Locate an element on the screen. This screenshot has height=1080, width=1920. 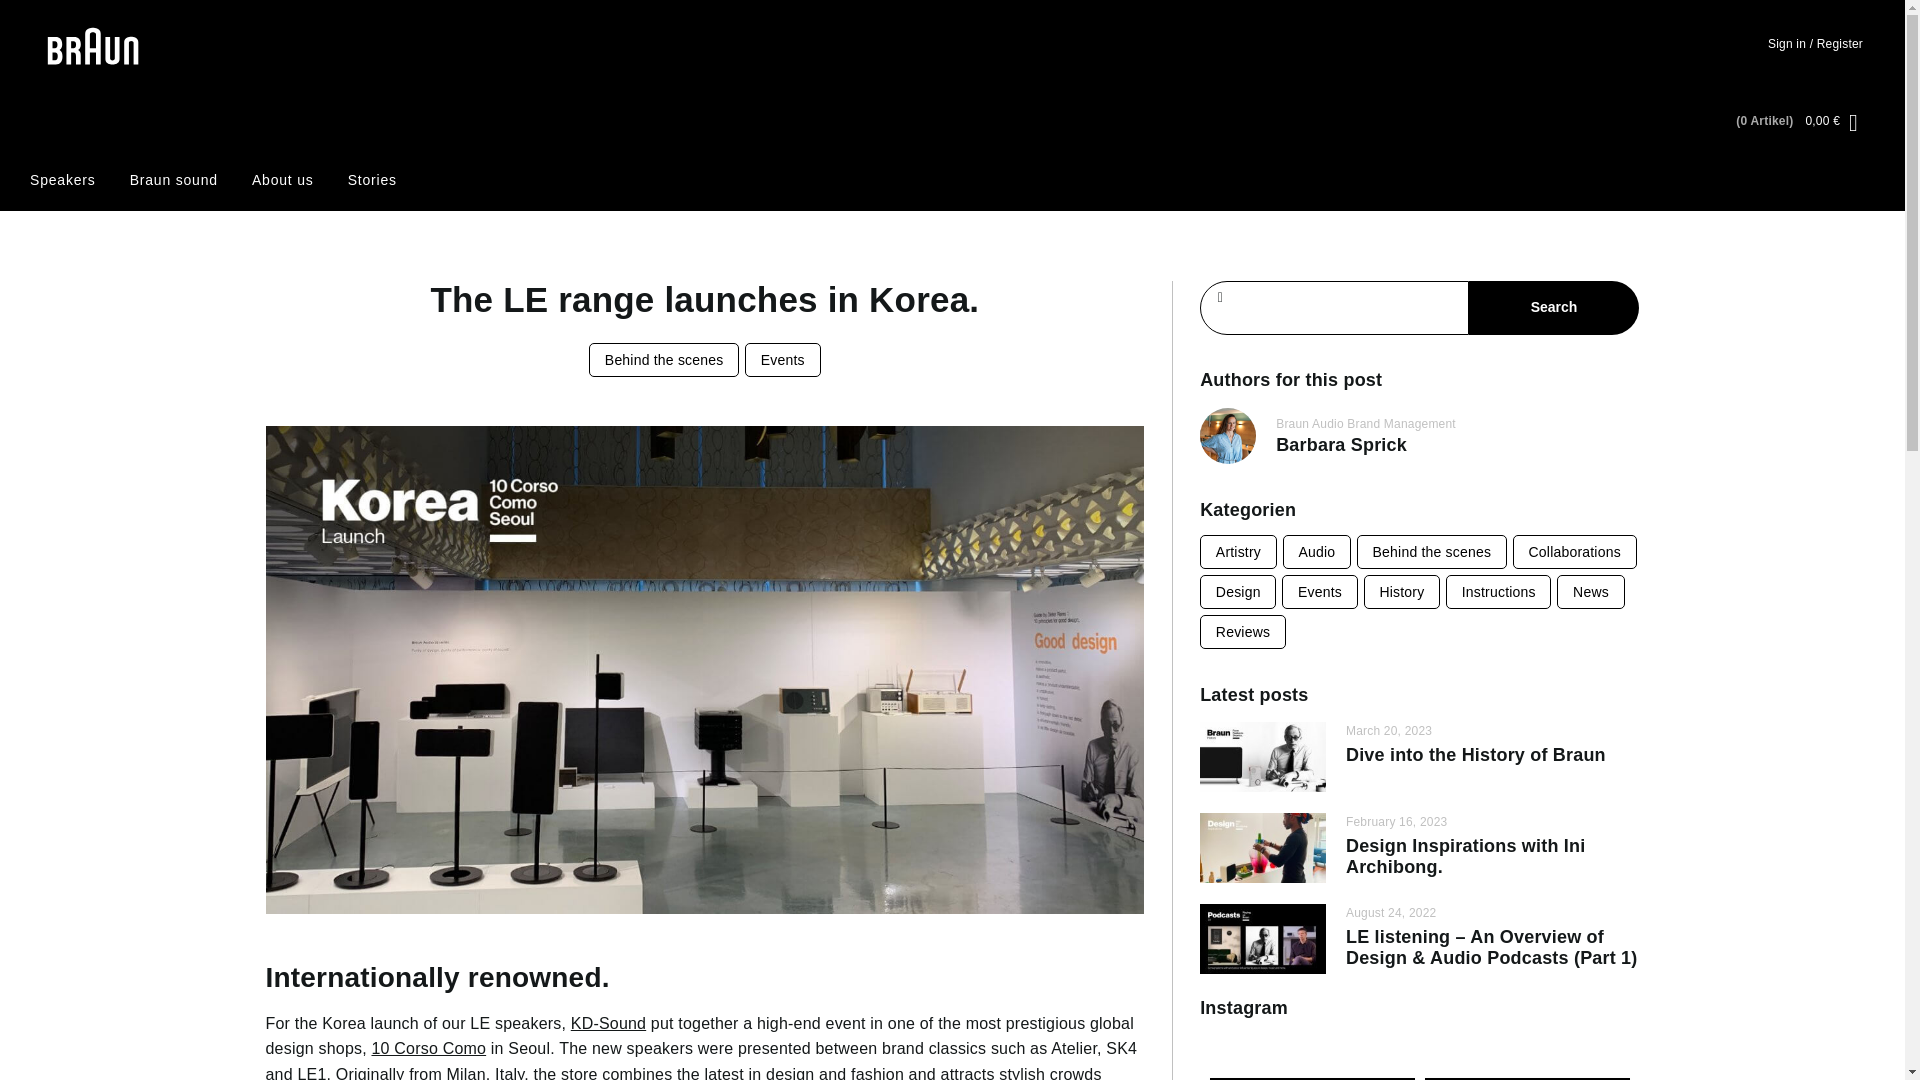
Braun sound is located at coordinates (174, 180).